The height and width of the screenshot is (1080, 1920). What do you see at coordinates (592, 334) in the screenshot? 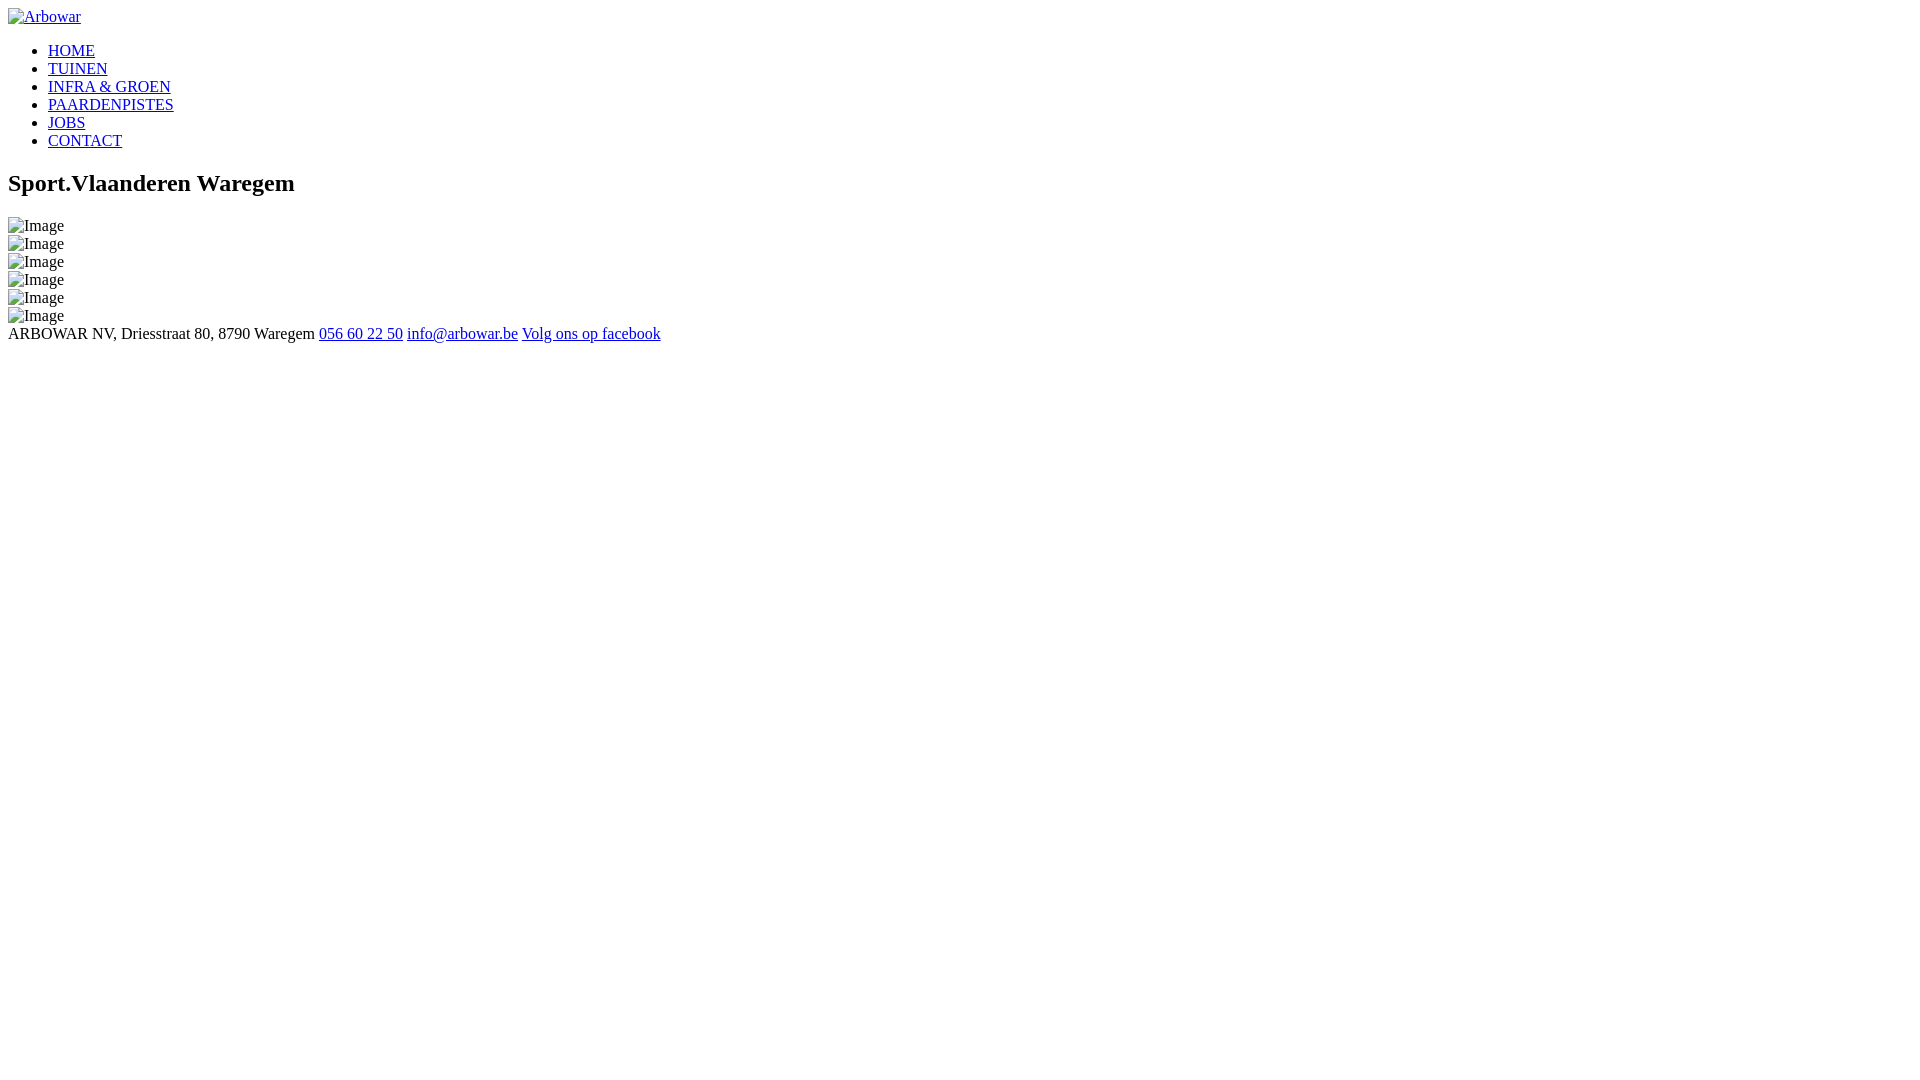
I see `Volg ons op facebook` at bounding box center [592, 334].